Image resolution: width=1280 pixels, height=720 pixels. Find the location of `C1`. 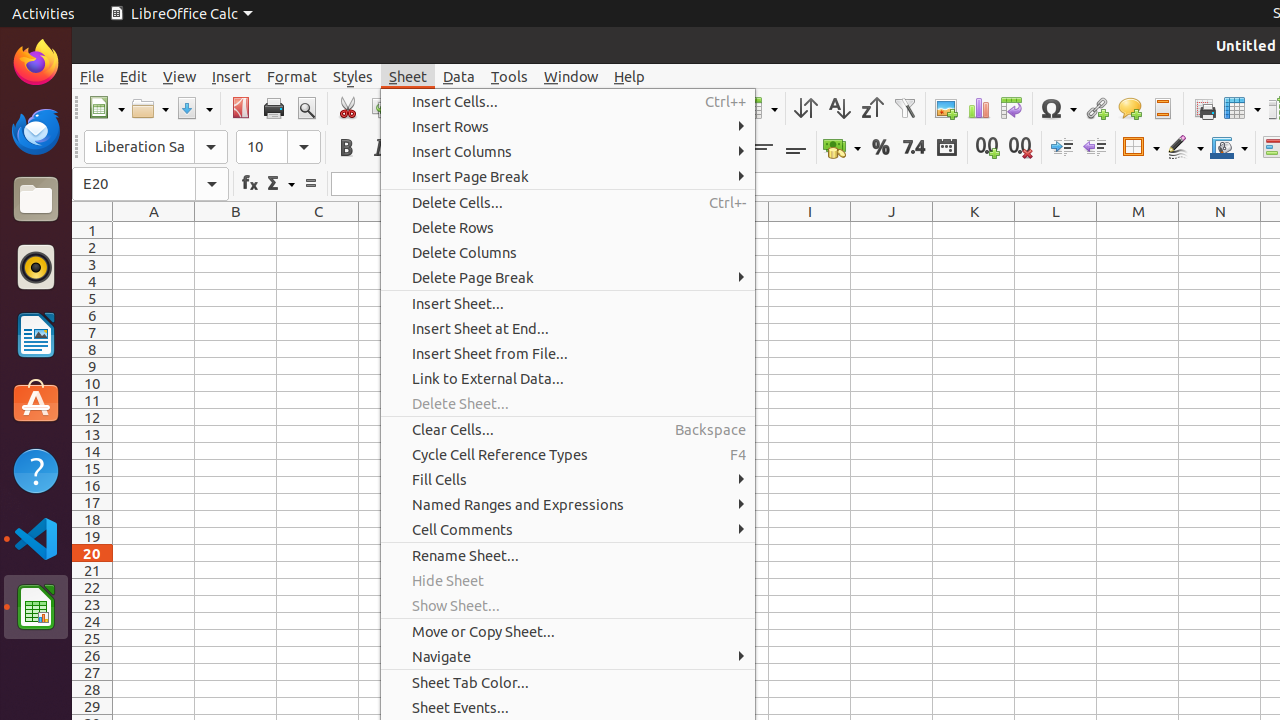

C1 is located at coordinates (318, 230).